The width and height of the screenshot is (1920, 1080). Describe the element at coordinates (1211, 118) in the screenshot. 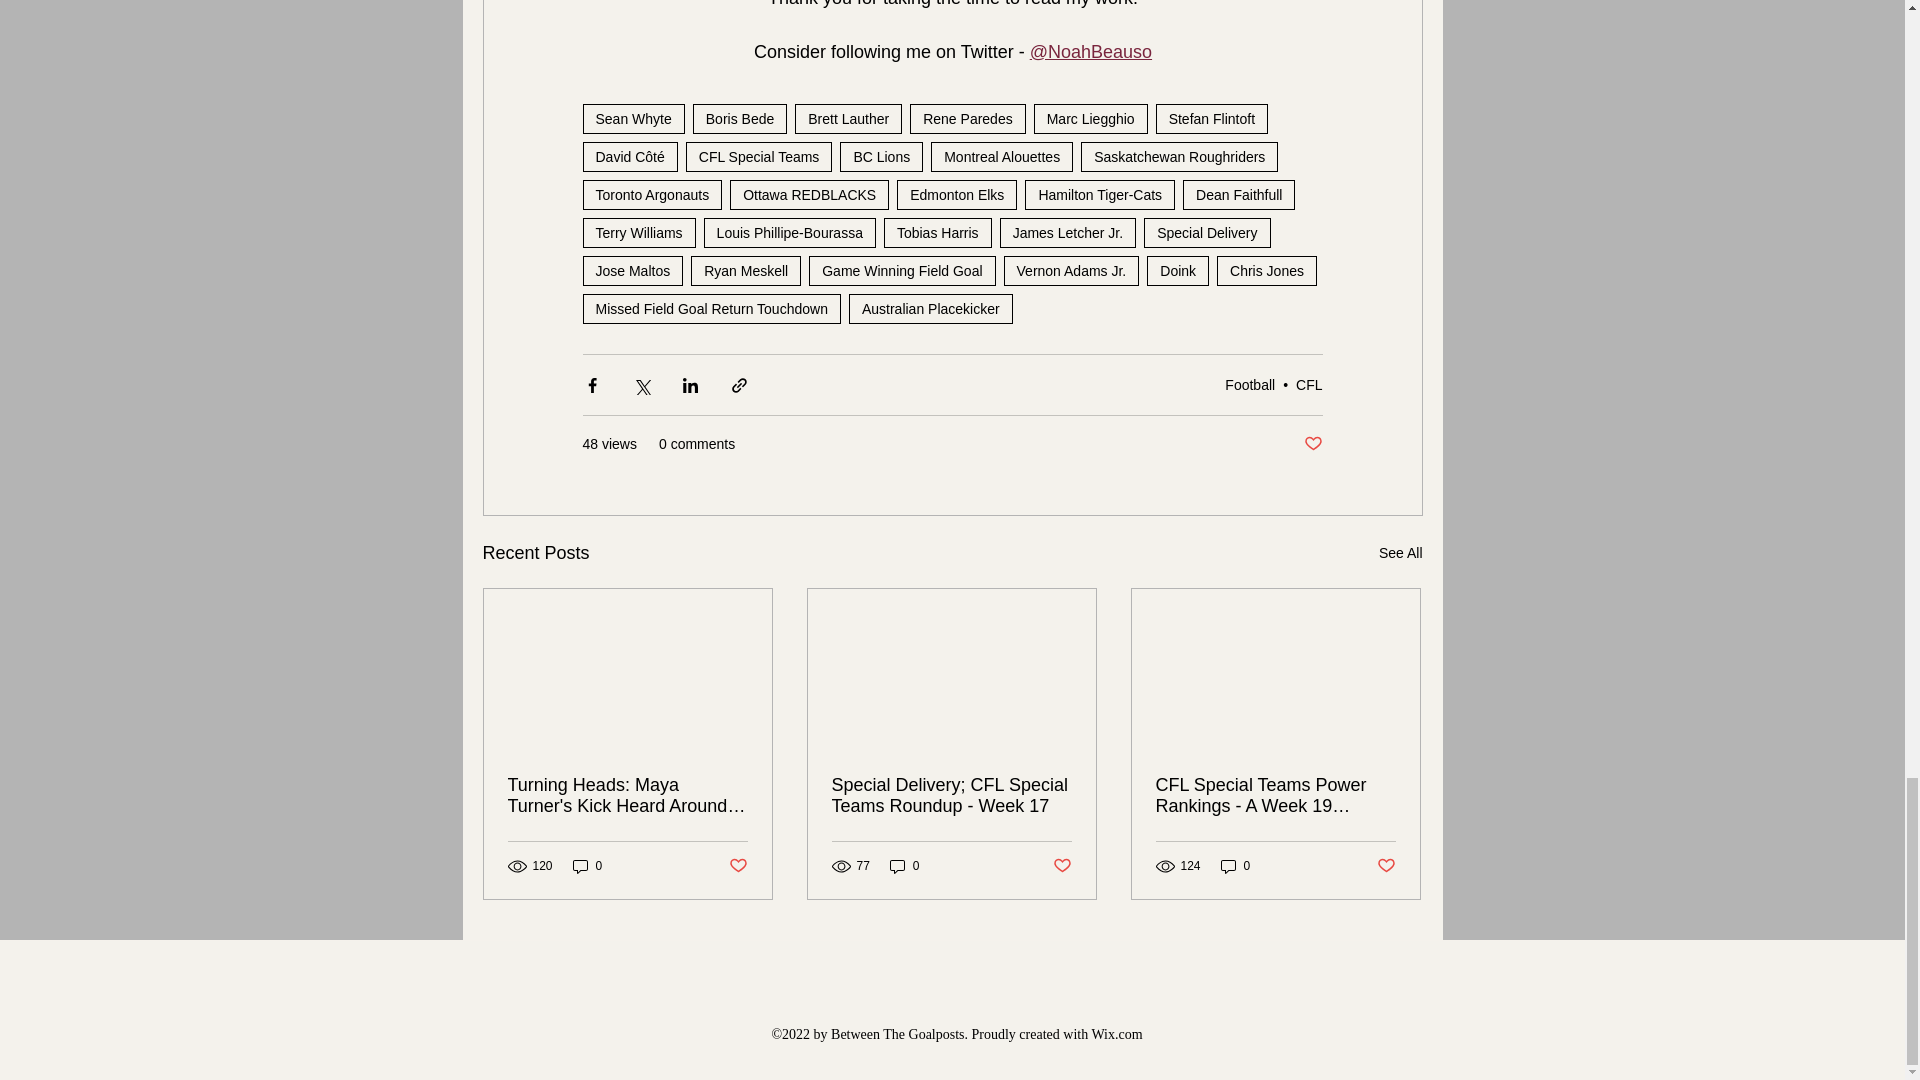

I see `Stefan Flintoft` at that location.